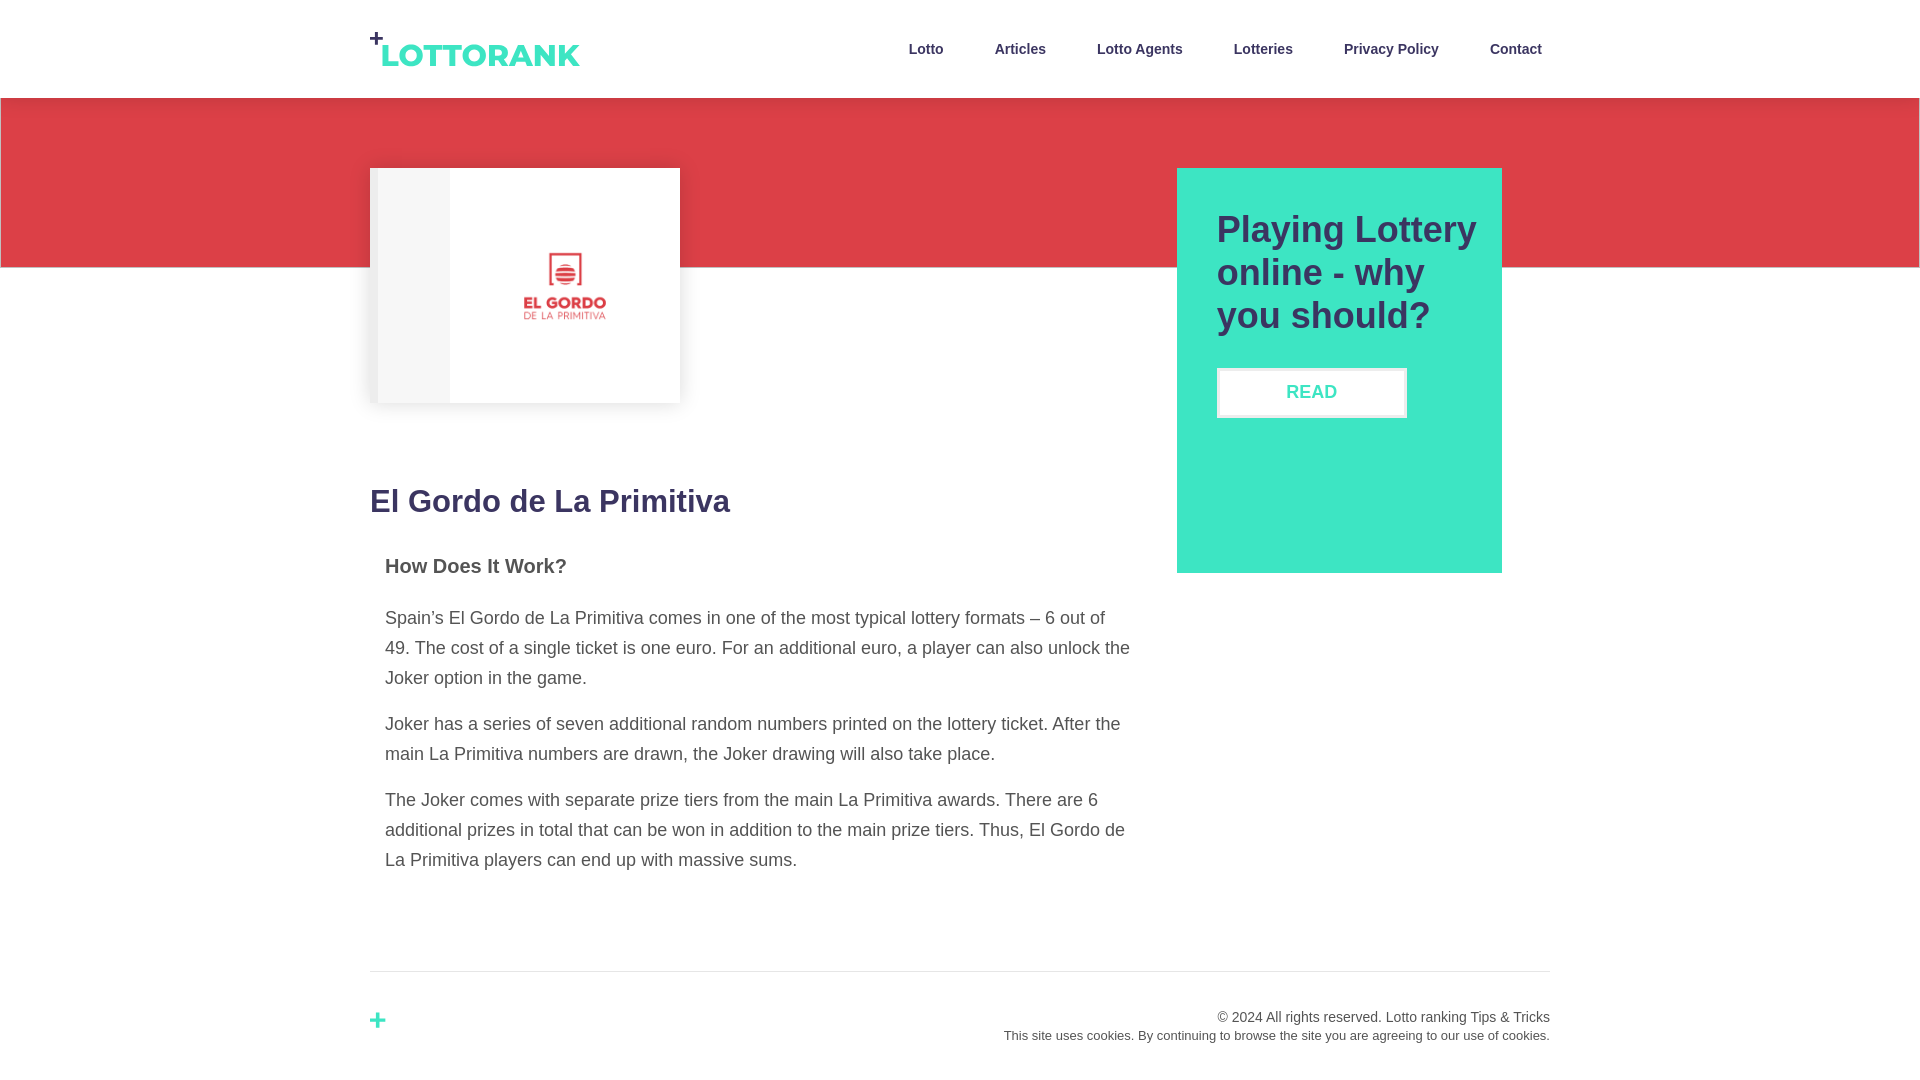 Image resolution: width=1920 pixels, height=1080 pixels. I want to click on Contact, so click(1516, 48).